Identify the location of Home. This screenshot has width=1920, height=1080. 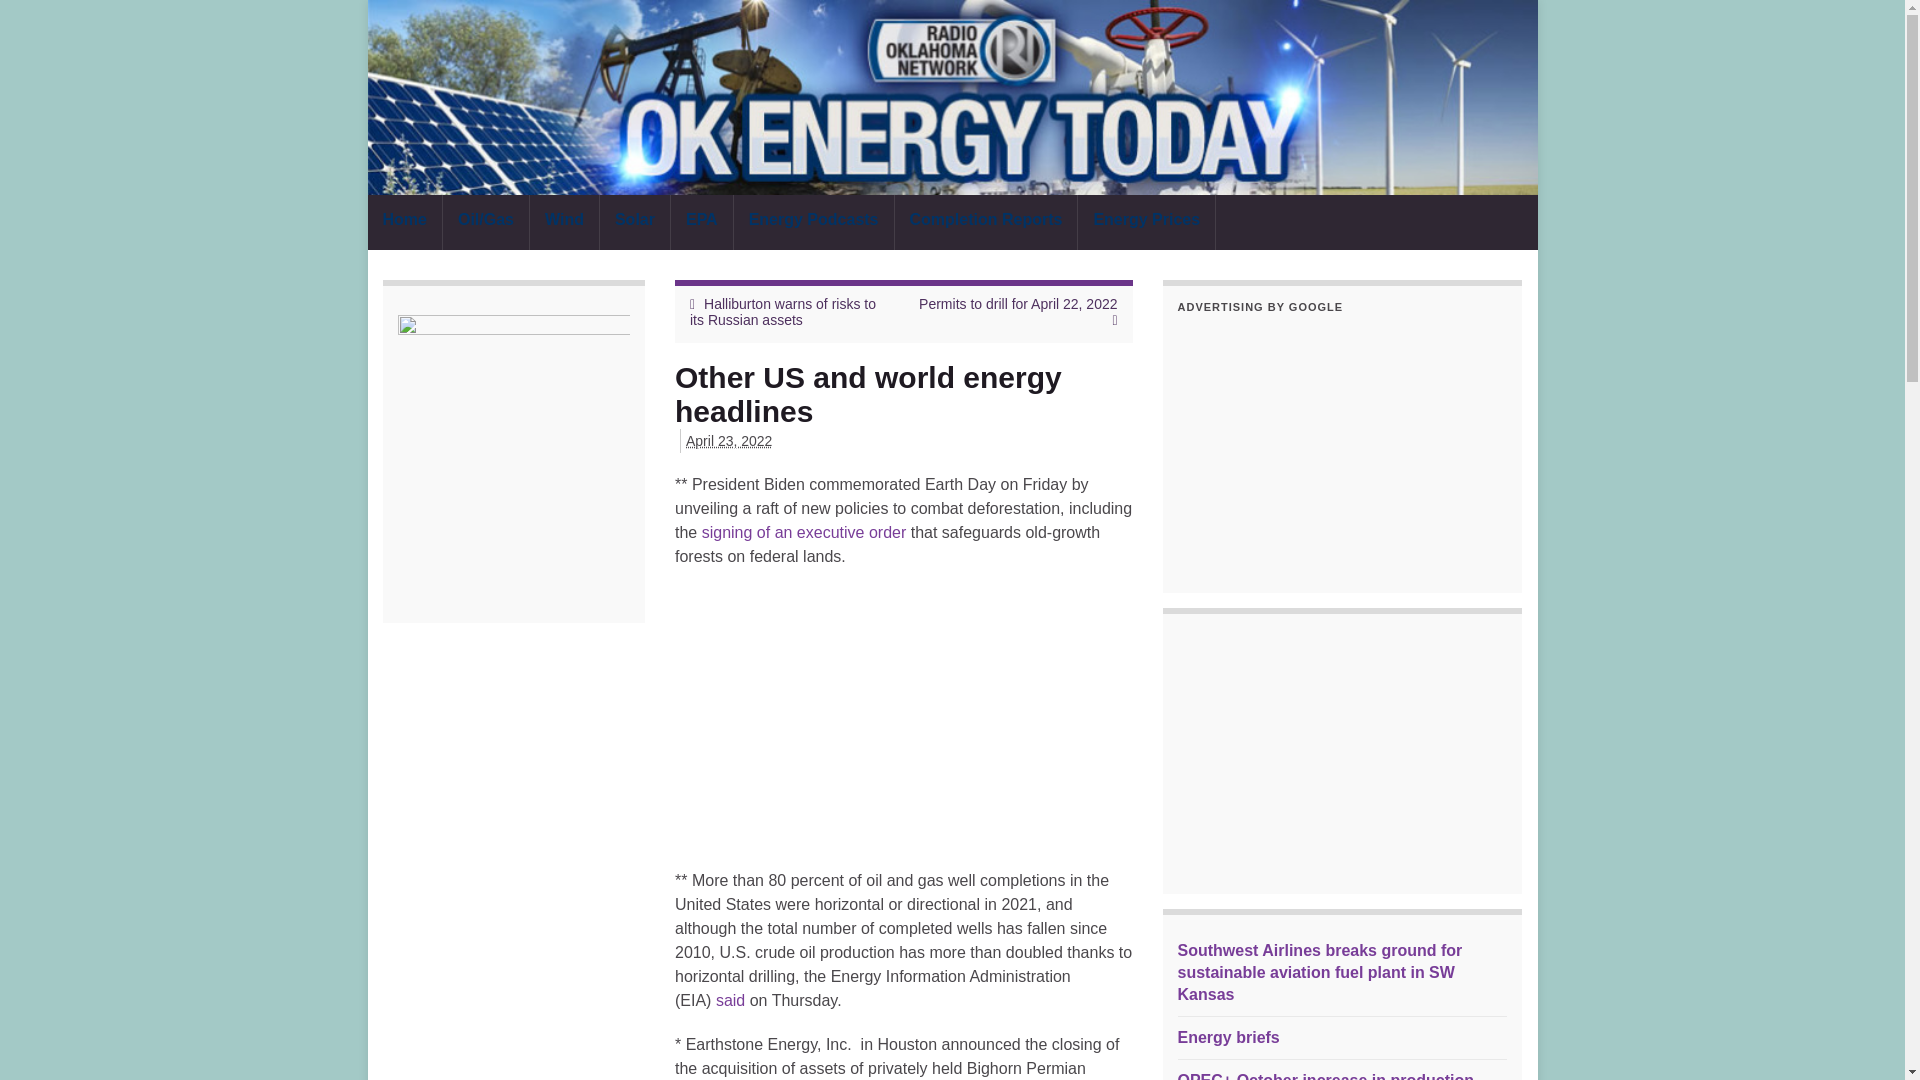
(404, 222).